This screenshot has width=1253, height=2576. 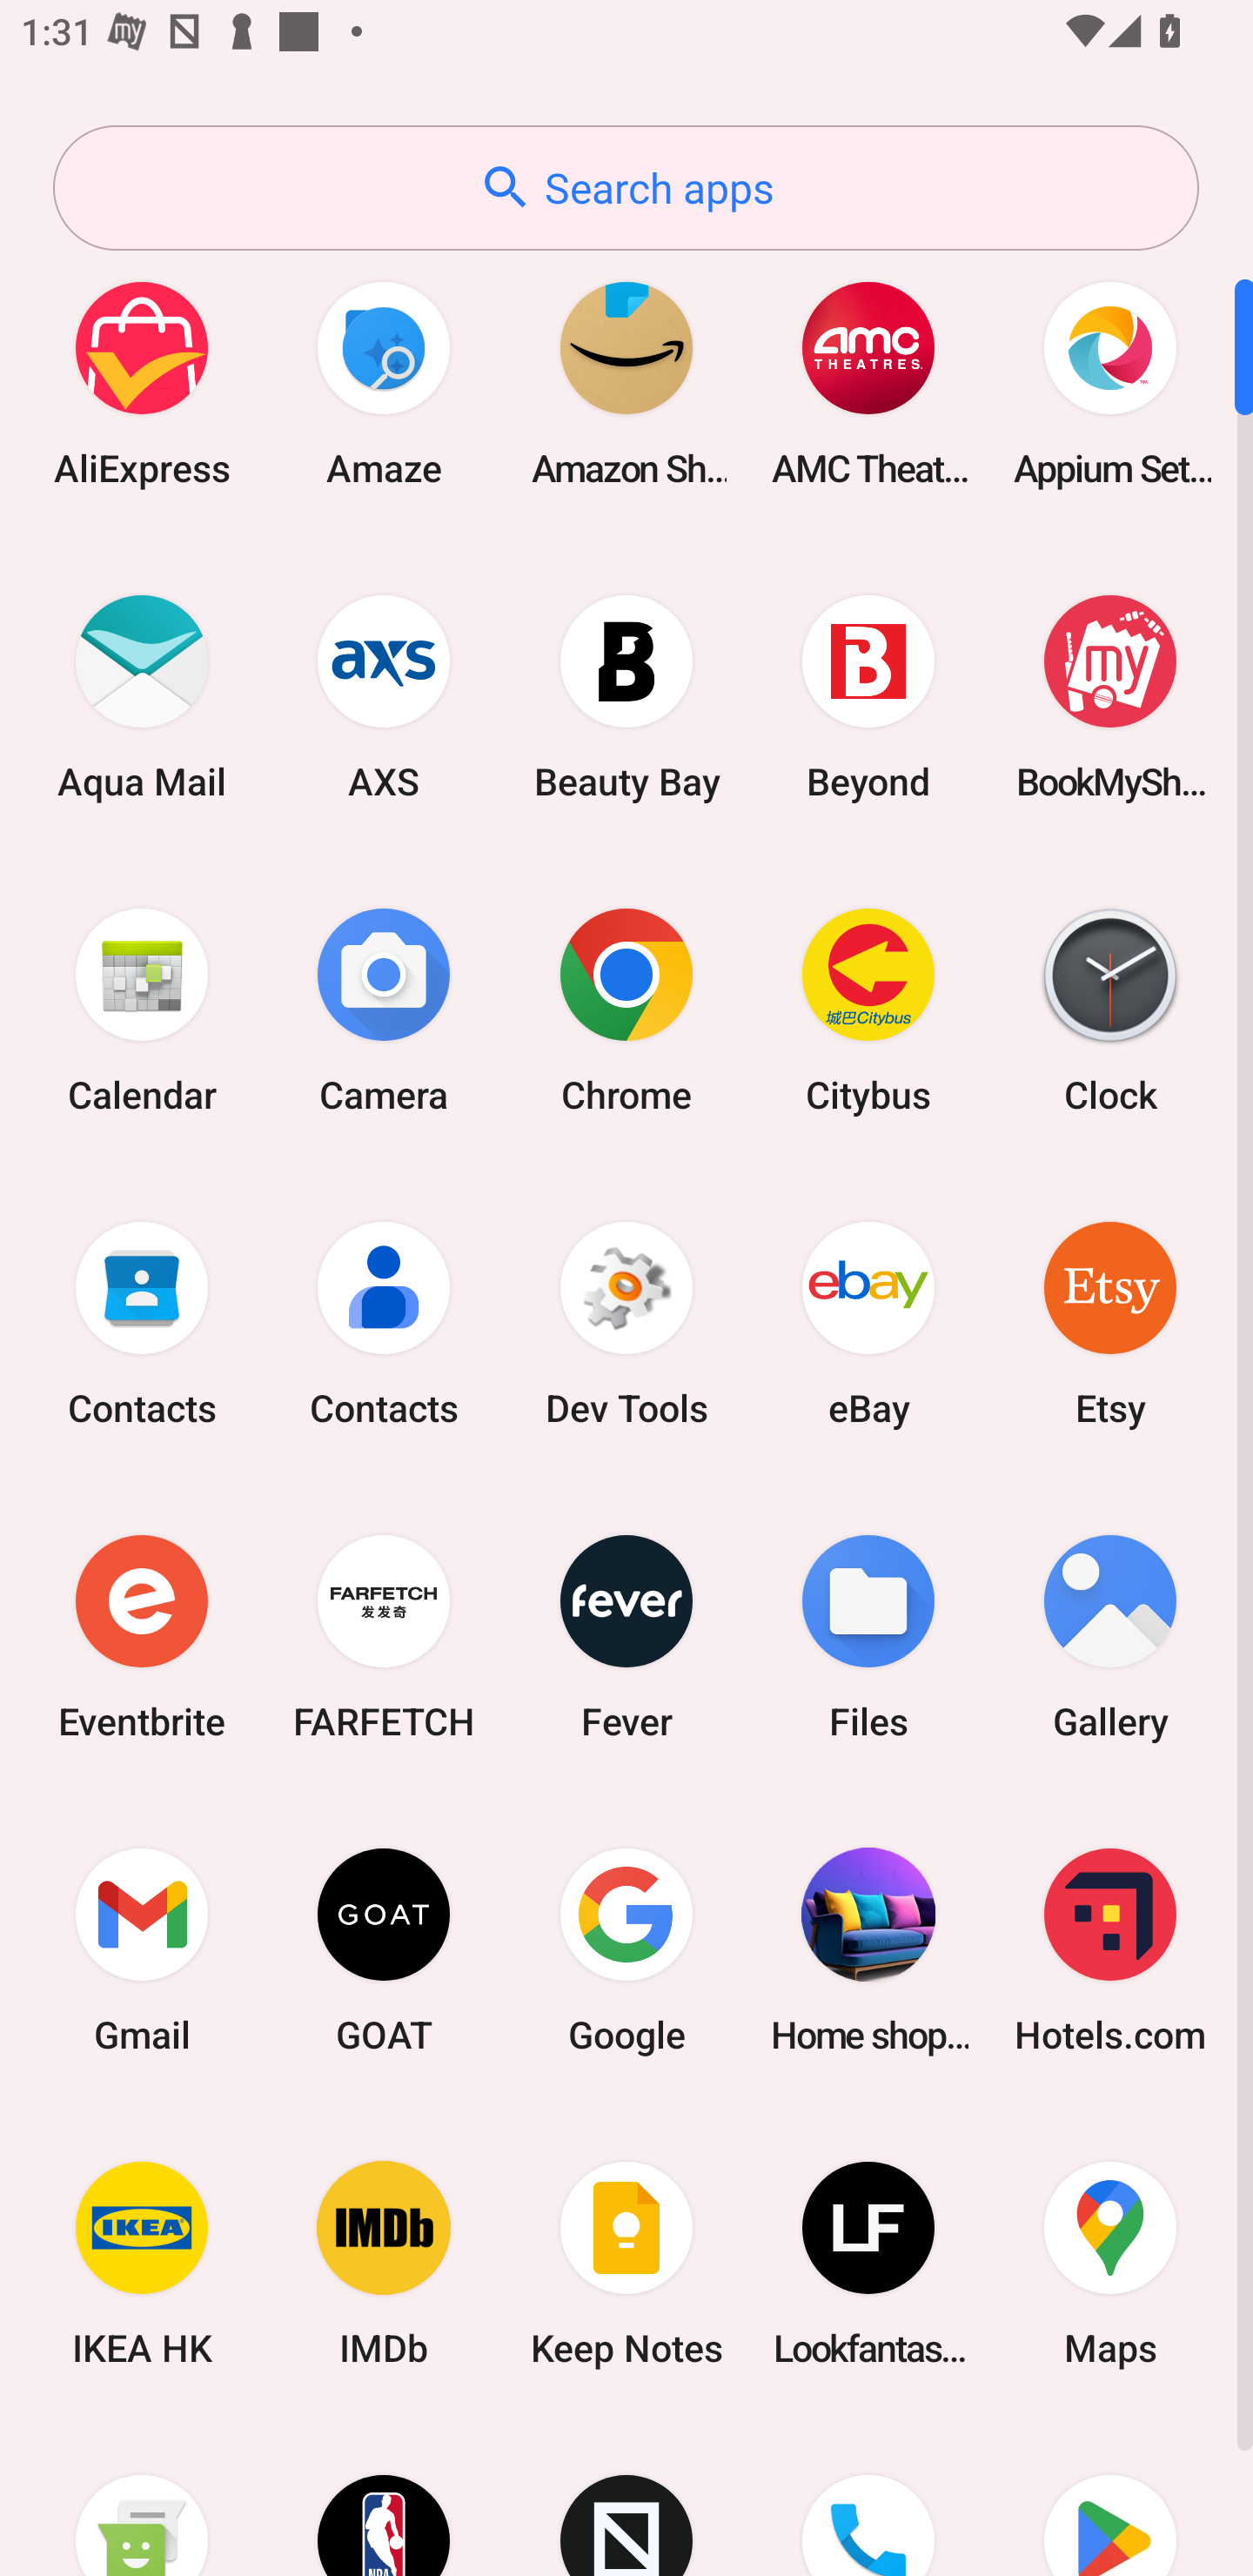 What do you see at coordinates (626, 188) in the screenshot?
I see `  Search apps` at bounding box center [626, 188].